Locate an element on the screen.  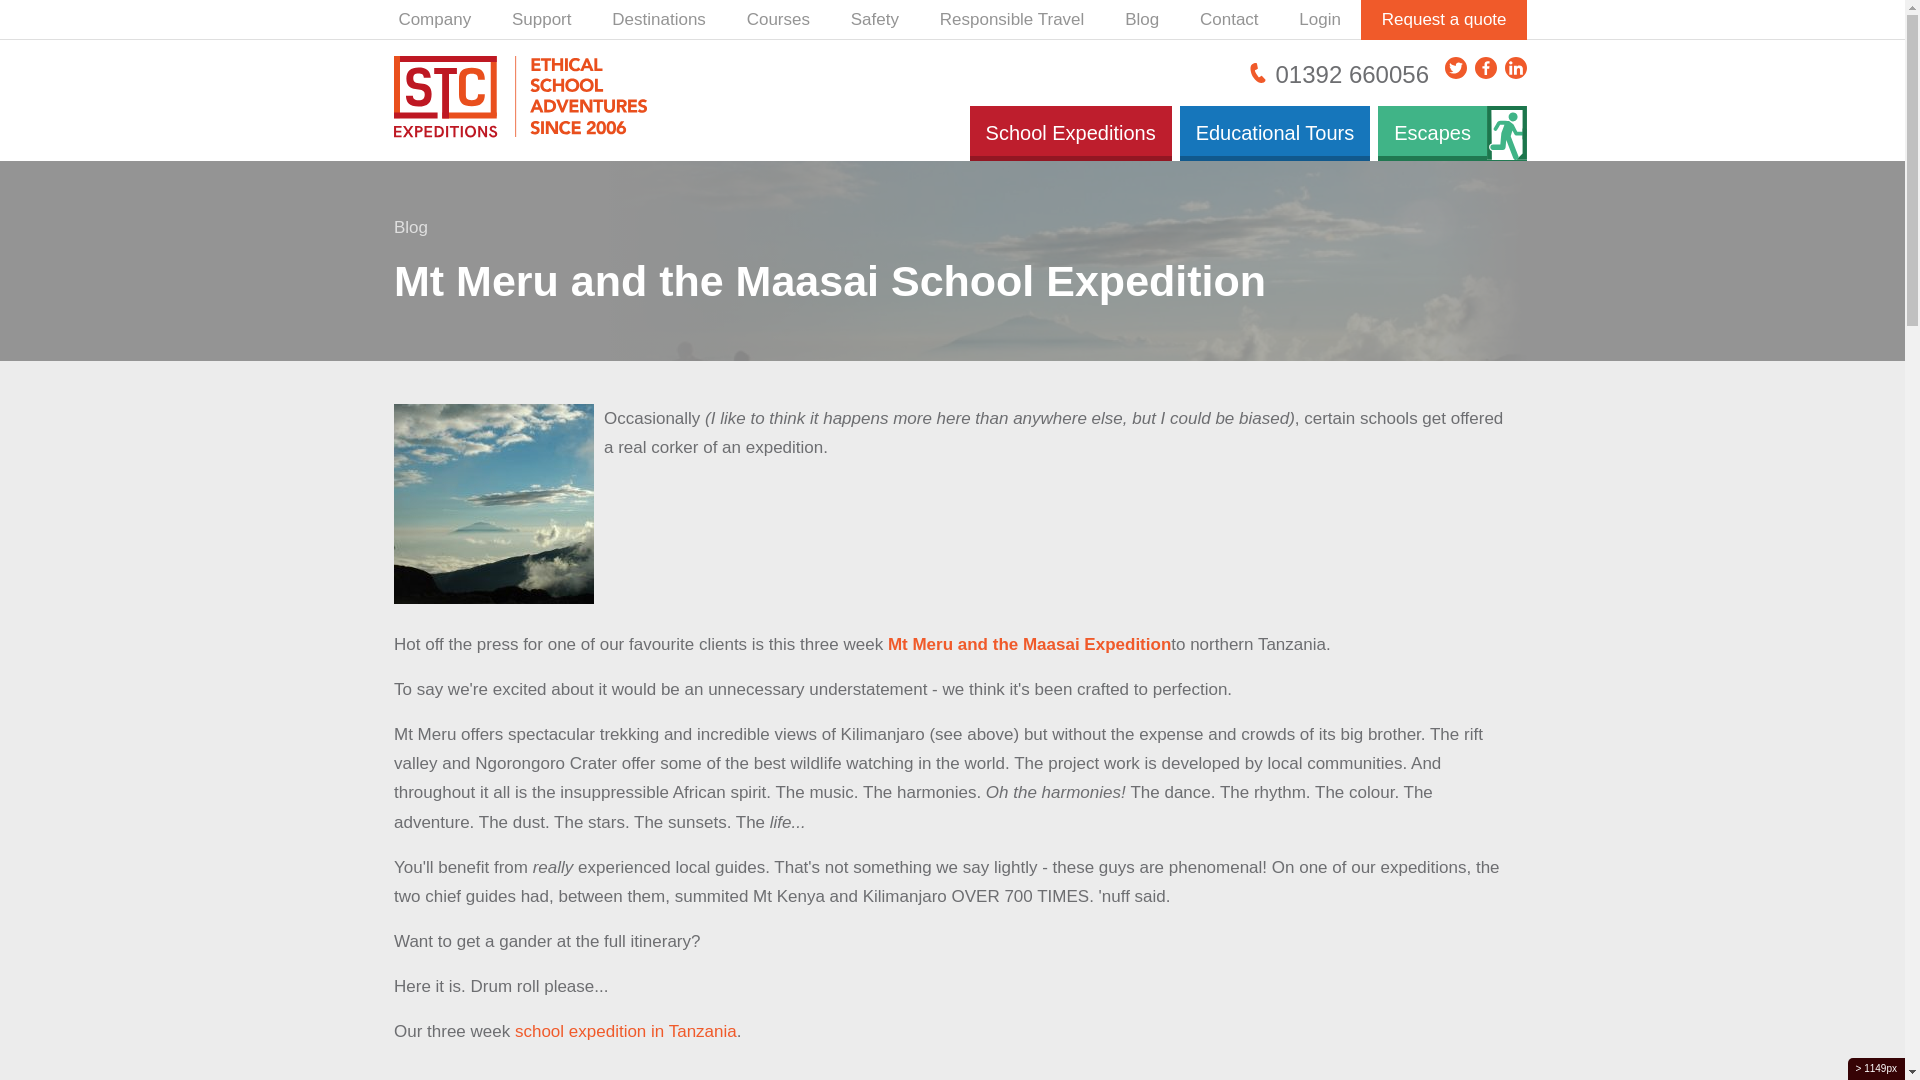
Courses is located at coordinates (778, 20).